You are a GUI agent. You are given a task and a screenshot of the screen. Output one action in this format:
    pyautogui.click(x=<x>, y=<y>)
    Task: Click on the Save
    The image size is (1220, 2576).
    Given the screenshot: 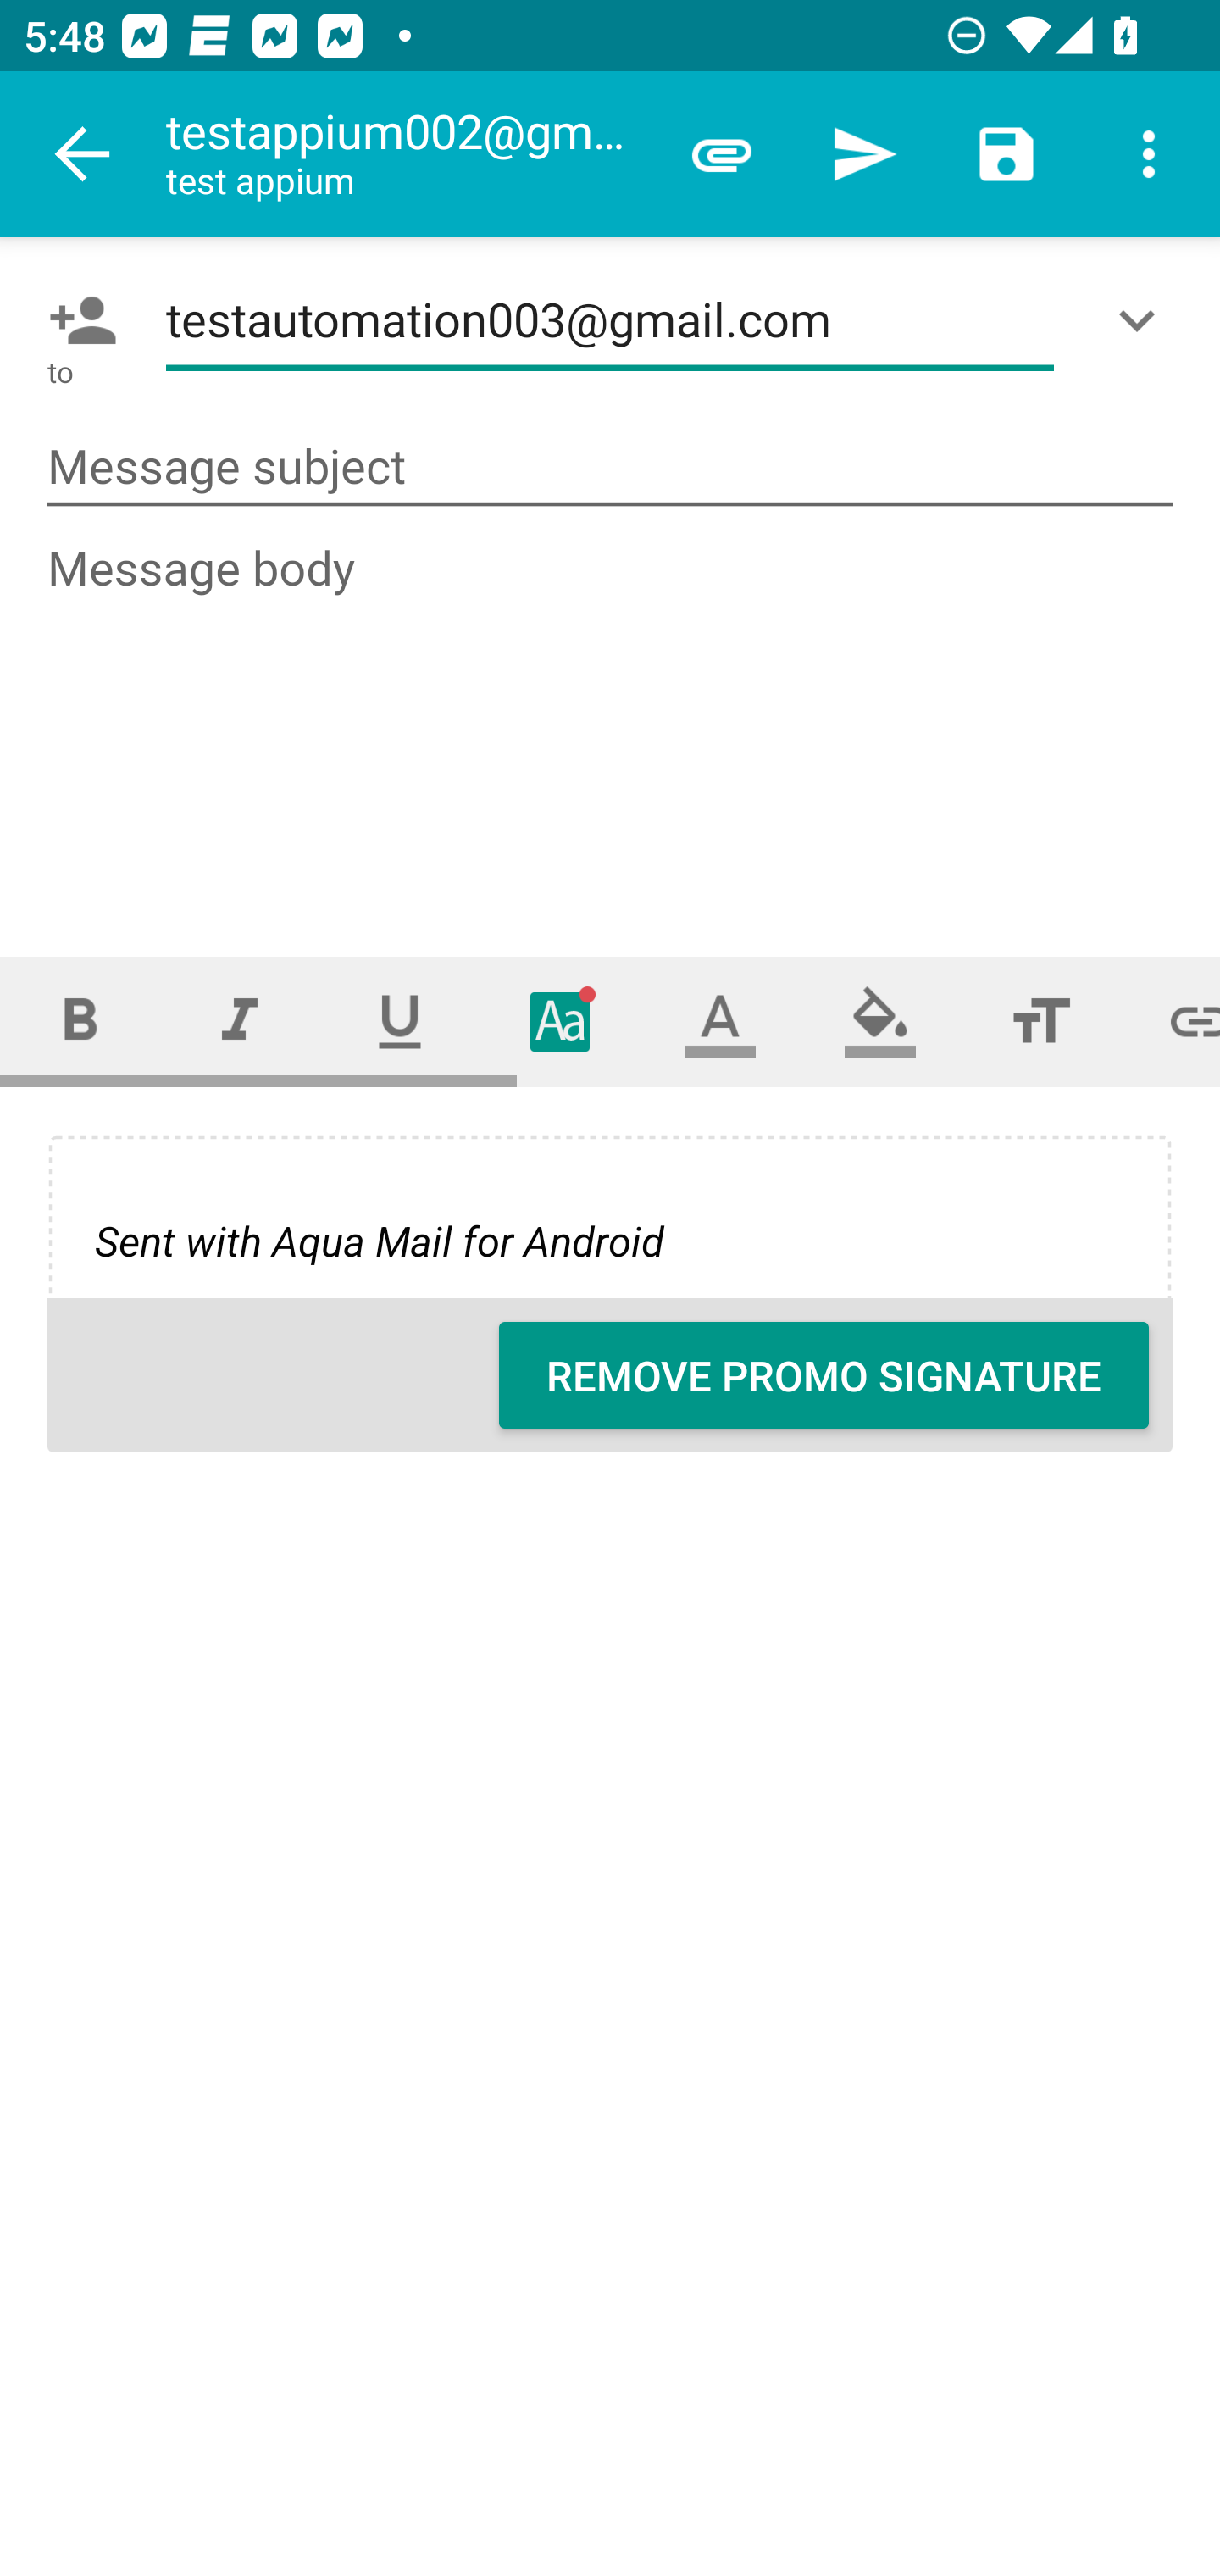 What is the action you would take?
    pyautogui.click(x=1006, y=154)
    